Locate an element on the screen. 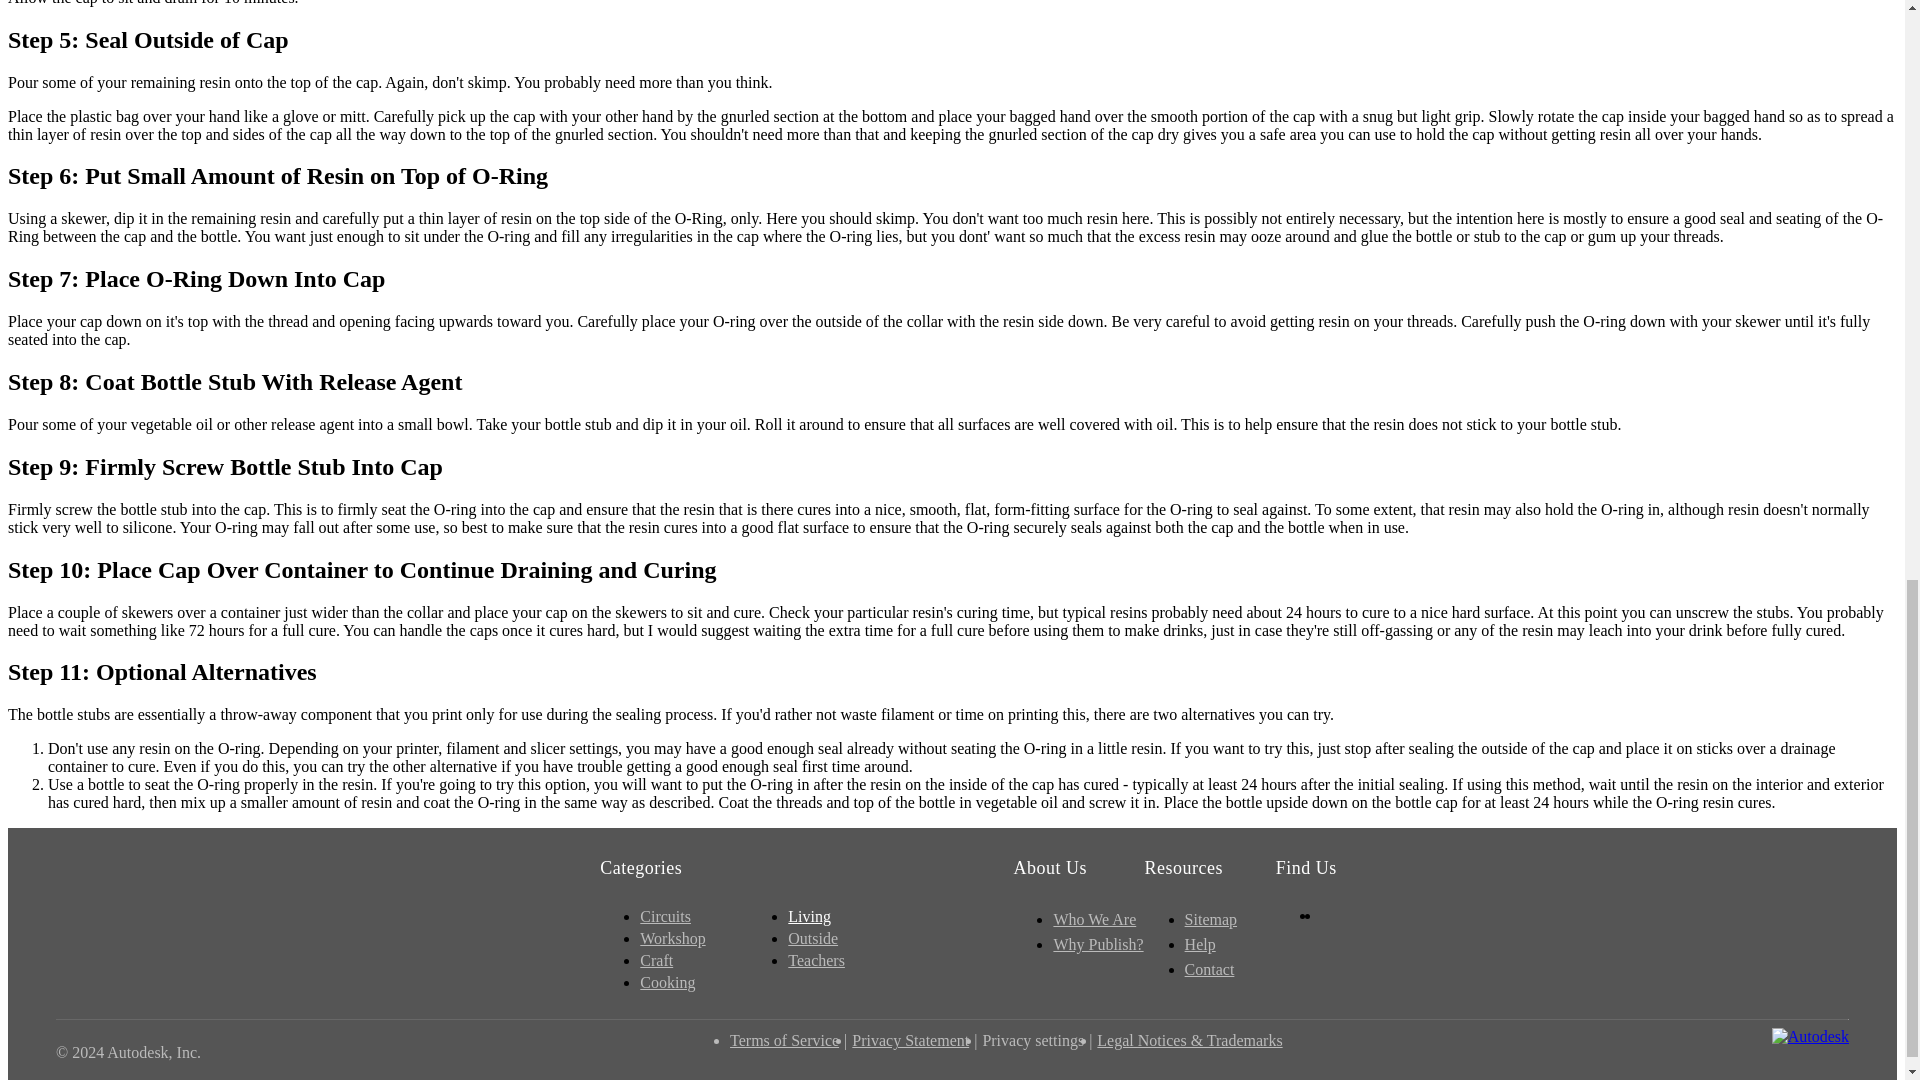  Terms of Service is located at coordinates (784, 1040).